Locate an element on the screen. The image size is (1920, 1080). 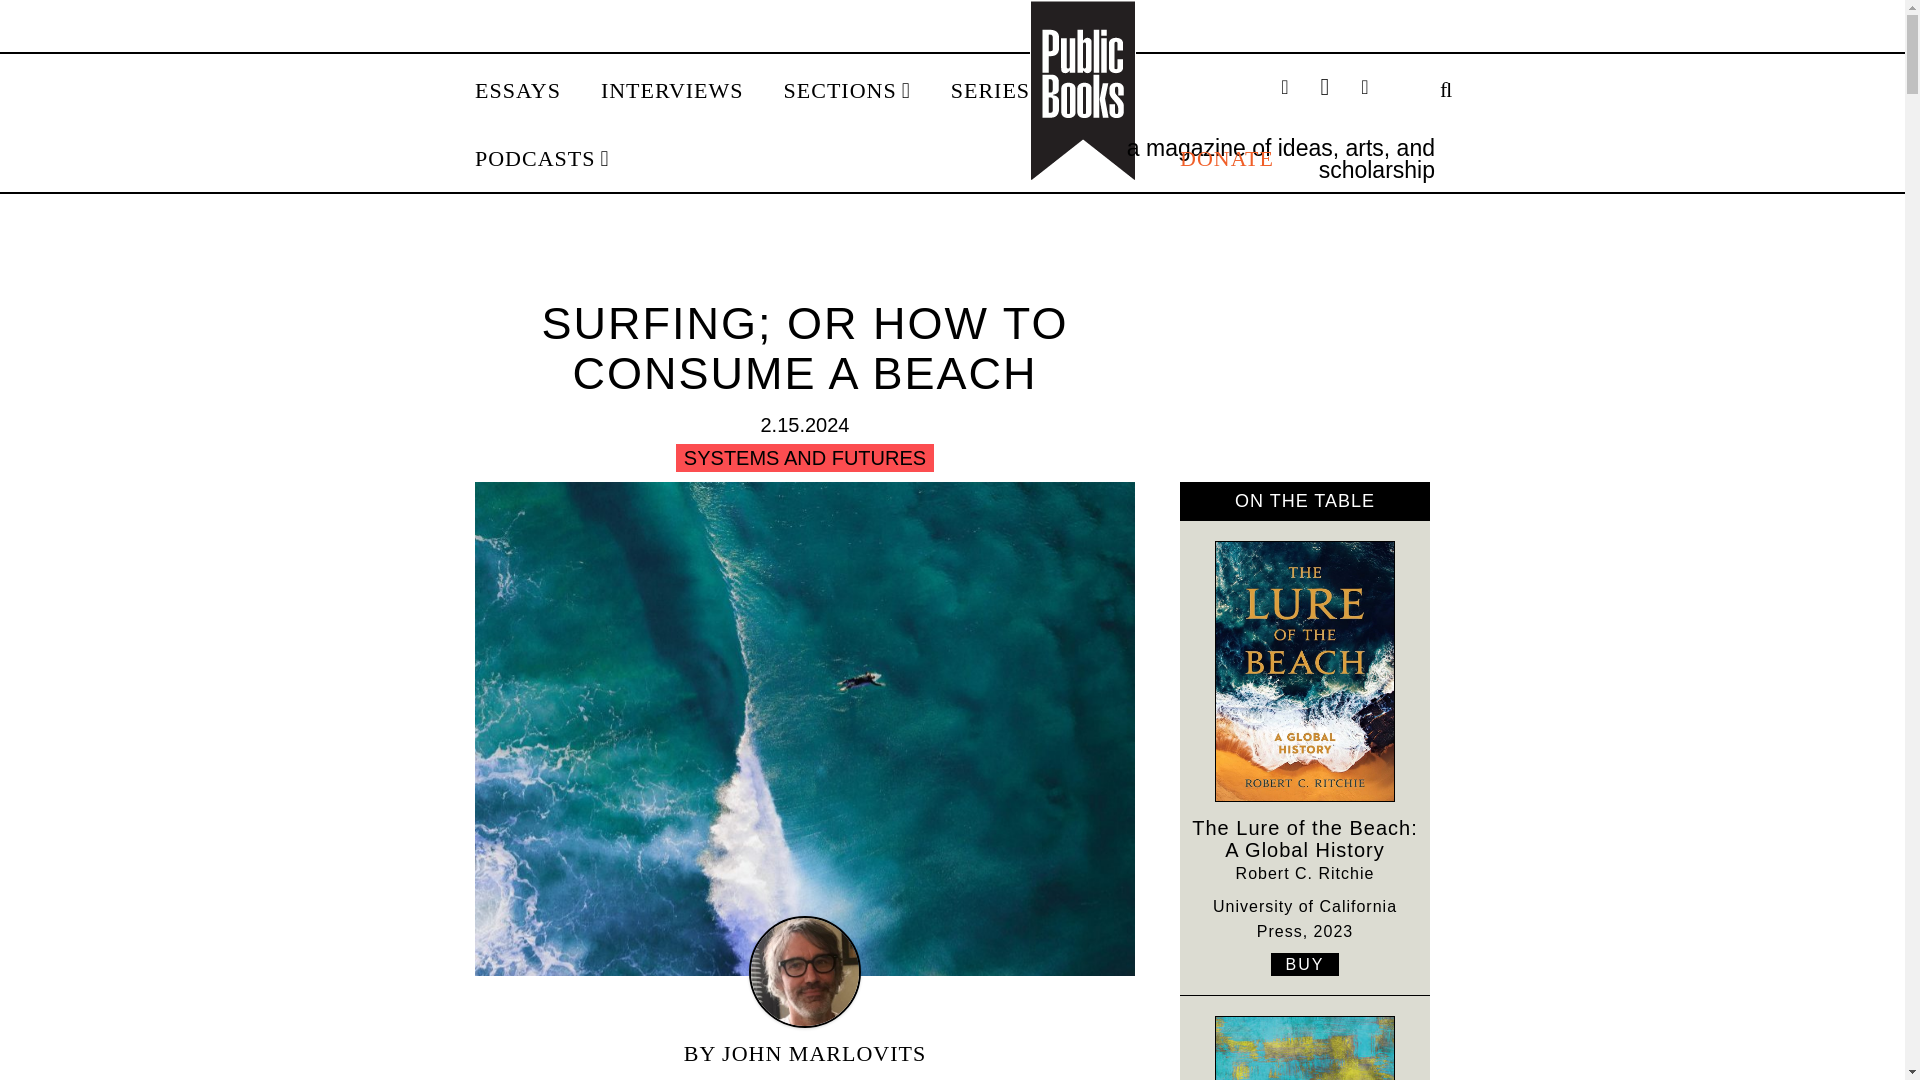
a magazine of ideas, arts, and scholarship is located at coordinates (1280, 158).